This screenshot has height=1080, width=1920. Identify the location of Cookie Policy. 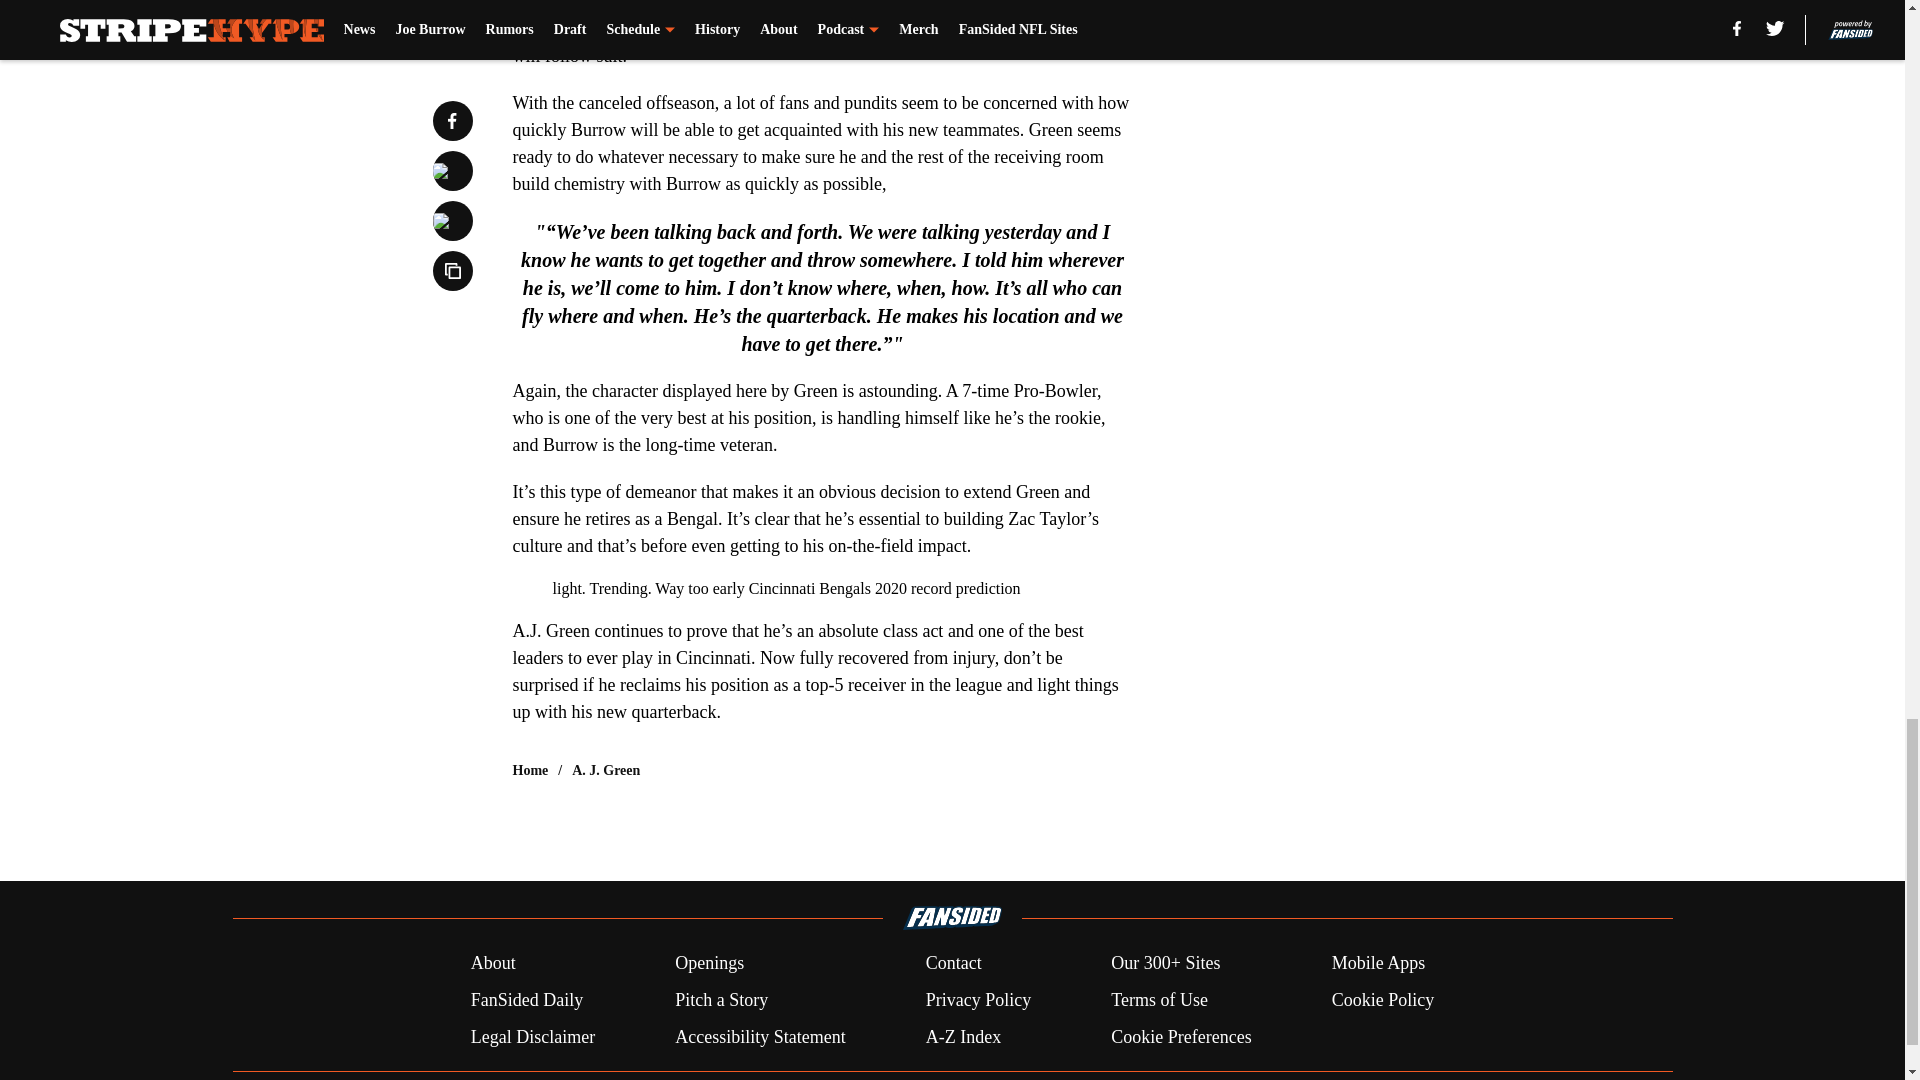
(1383, 1000).